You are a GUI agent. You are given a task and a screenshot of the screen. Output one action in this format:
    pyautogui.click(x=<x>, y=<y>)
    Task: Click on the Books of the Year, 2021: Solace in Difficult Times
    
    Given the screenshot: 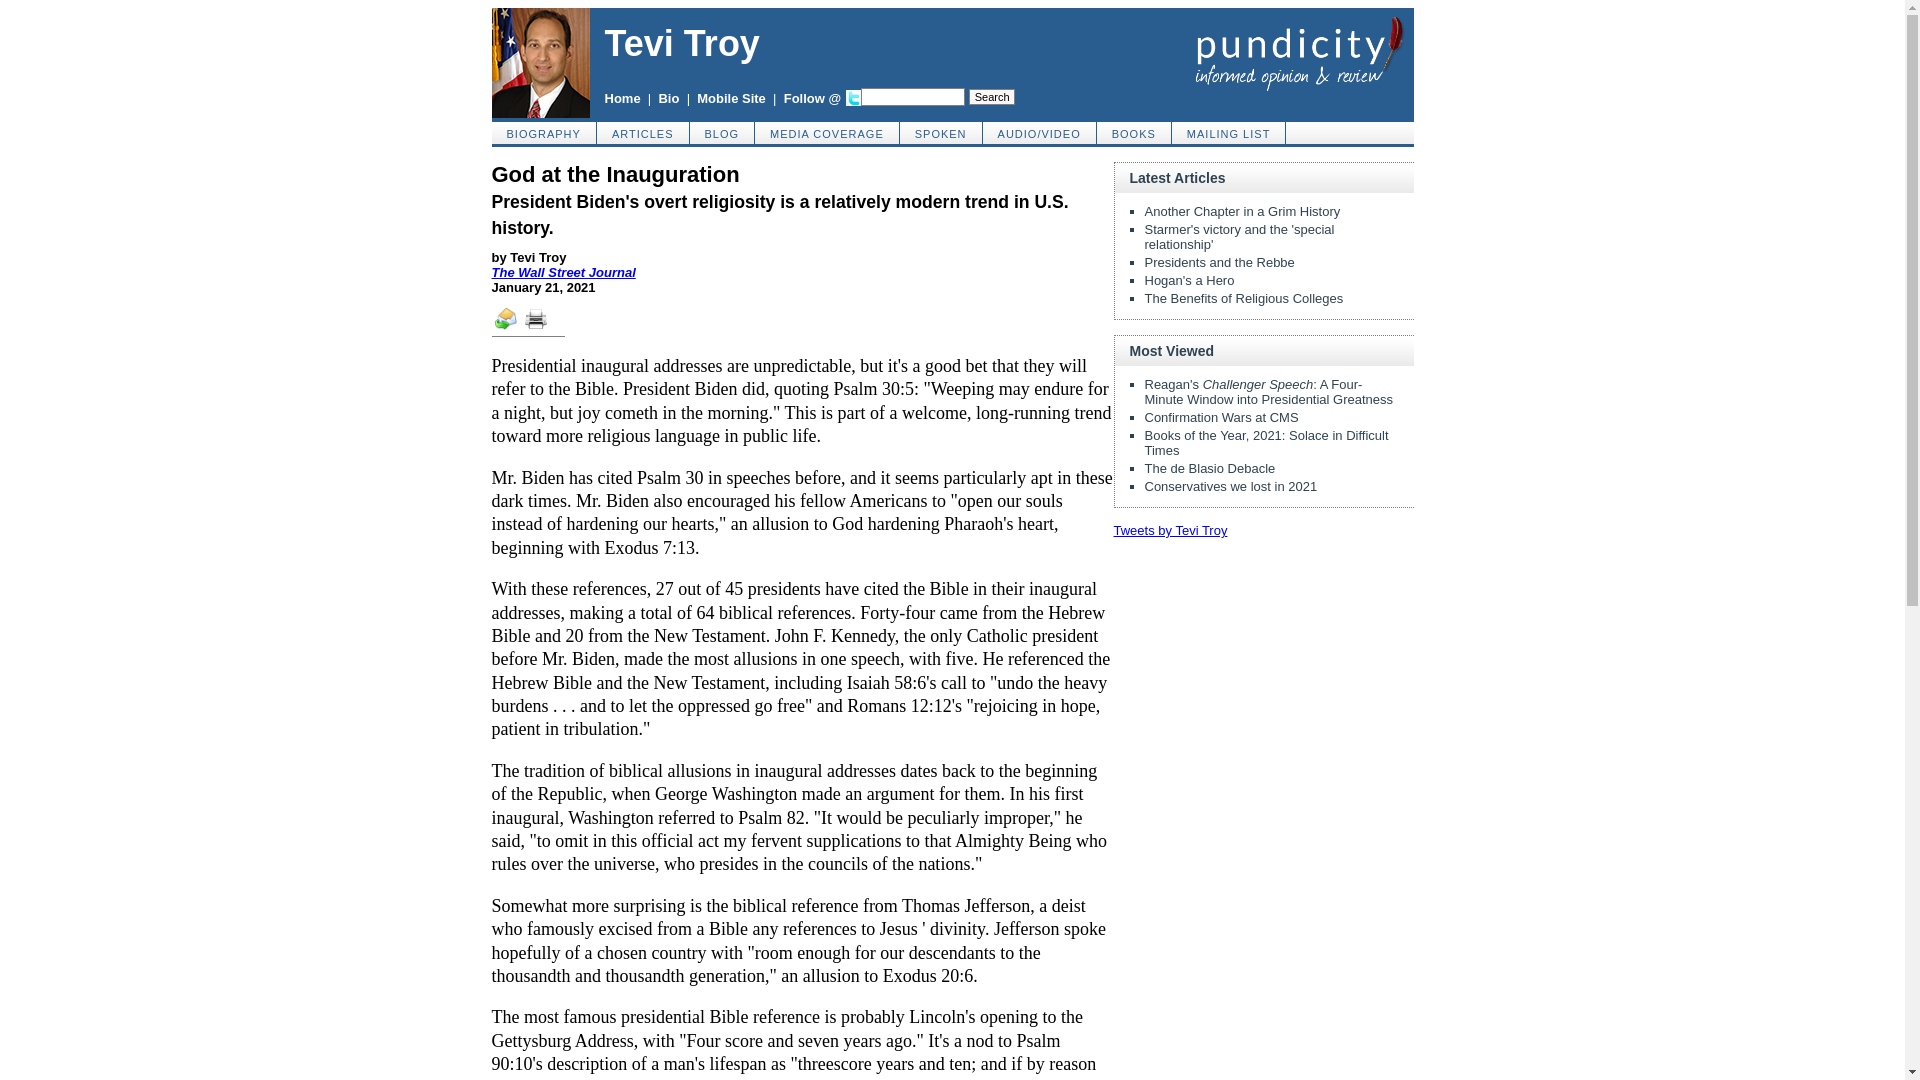 What is the action you would take?
    pyautogui.click(x=1266, y=442)
    